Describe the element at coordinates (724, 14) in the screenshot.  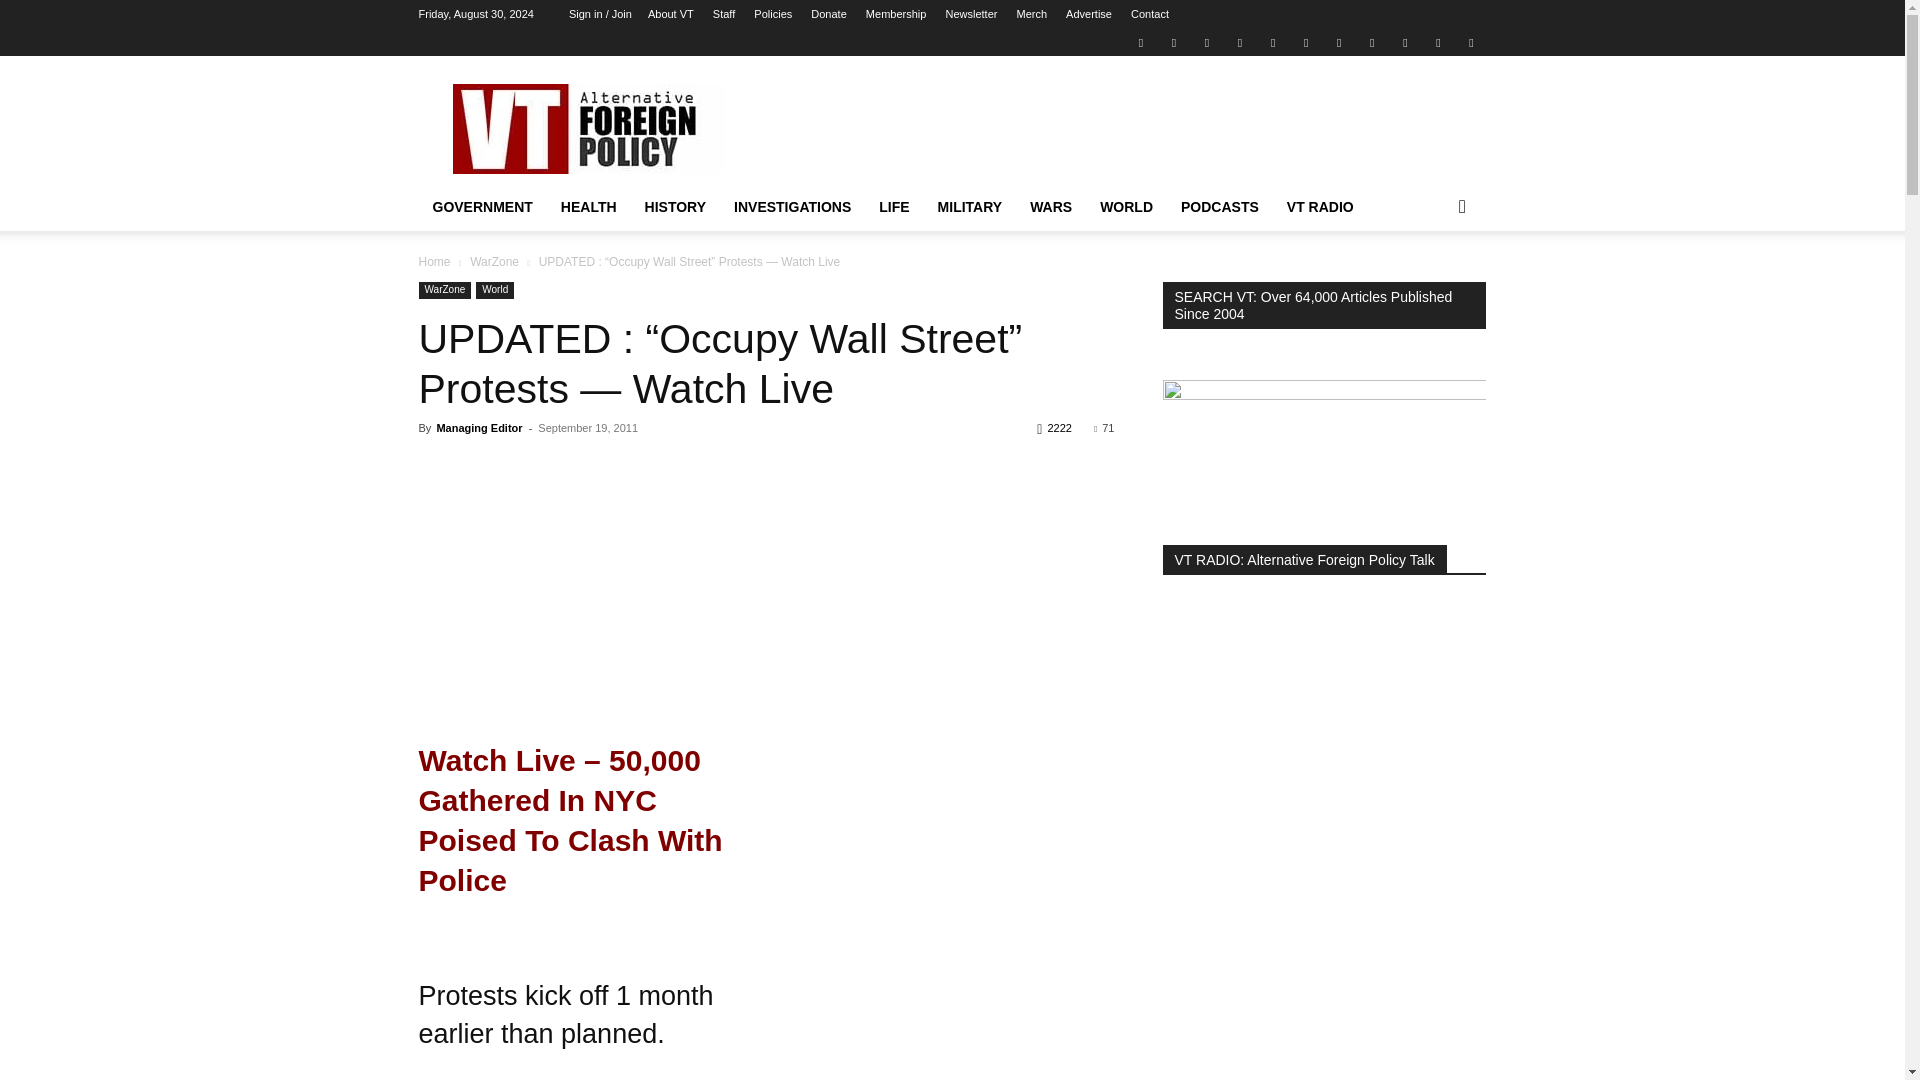
I see `Staff` at that location.